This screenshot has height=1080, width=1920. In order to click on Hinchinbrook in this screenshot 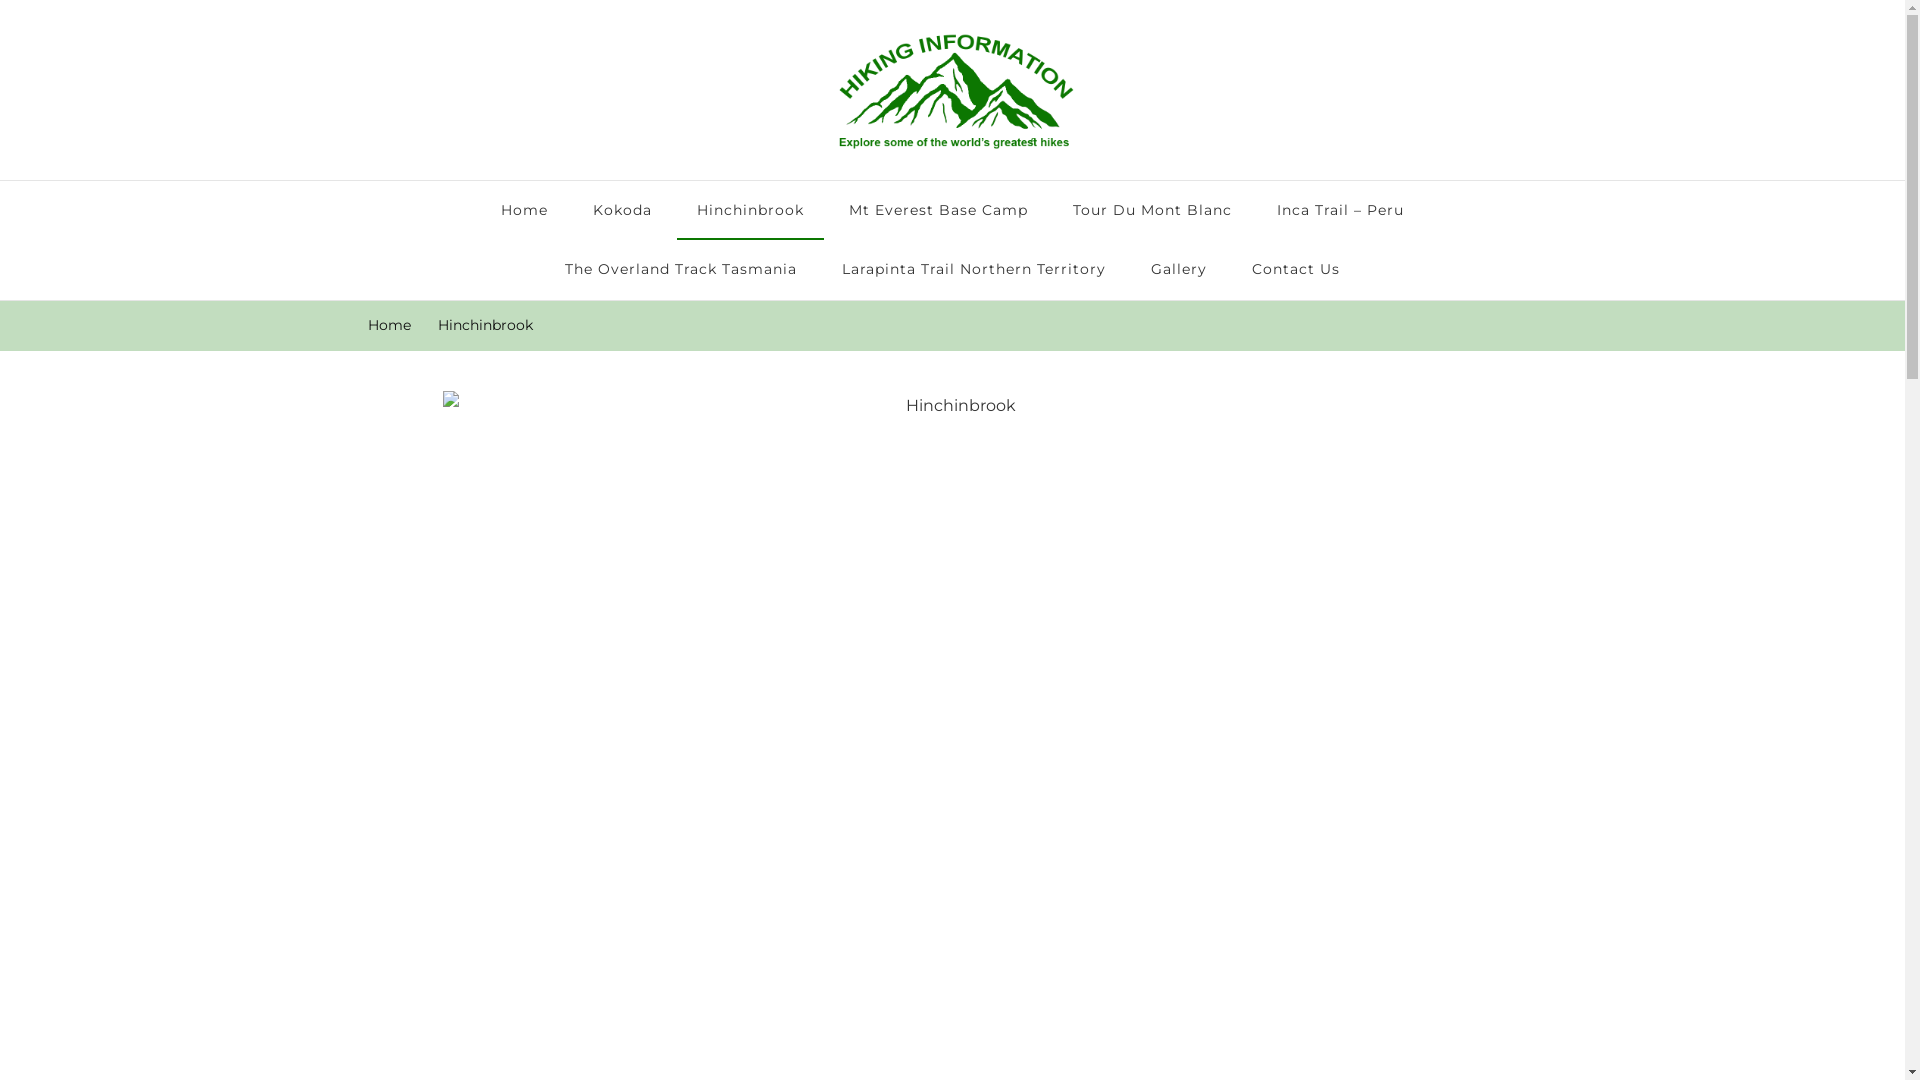, I will do `click(486, 326)`.